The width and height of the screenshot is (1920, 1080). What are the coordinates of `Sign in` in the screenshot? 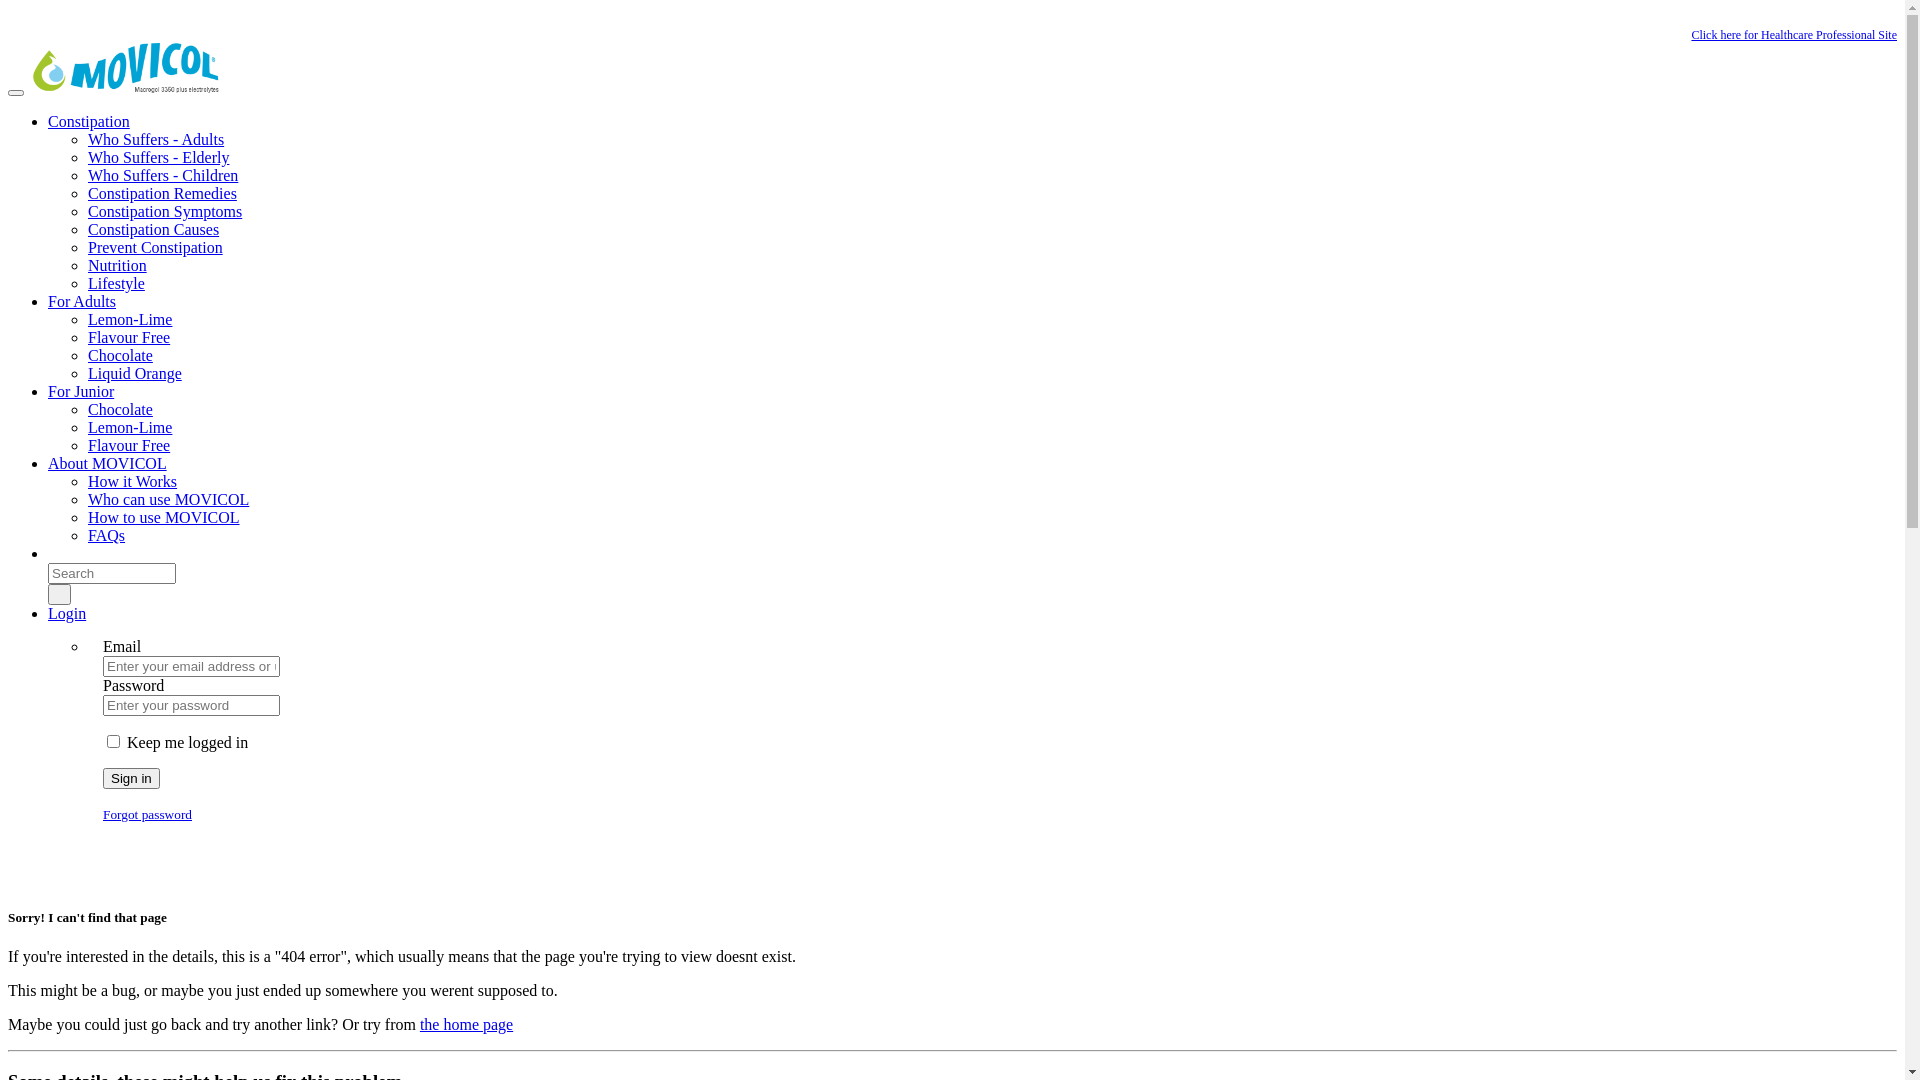 It's located at (132, 778).